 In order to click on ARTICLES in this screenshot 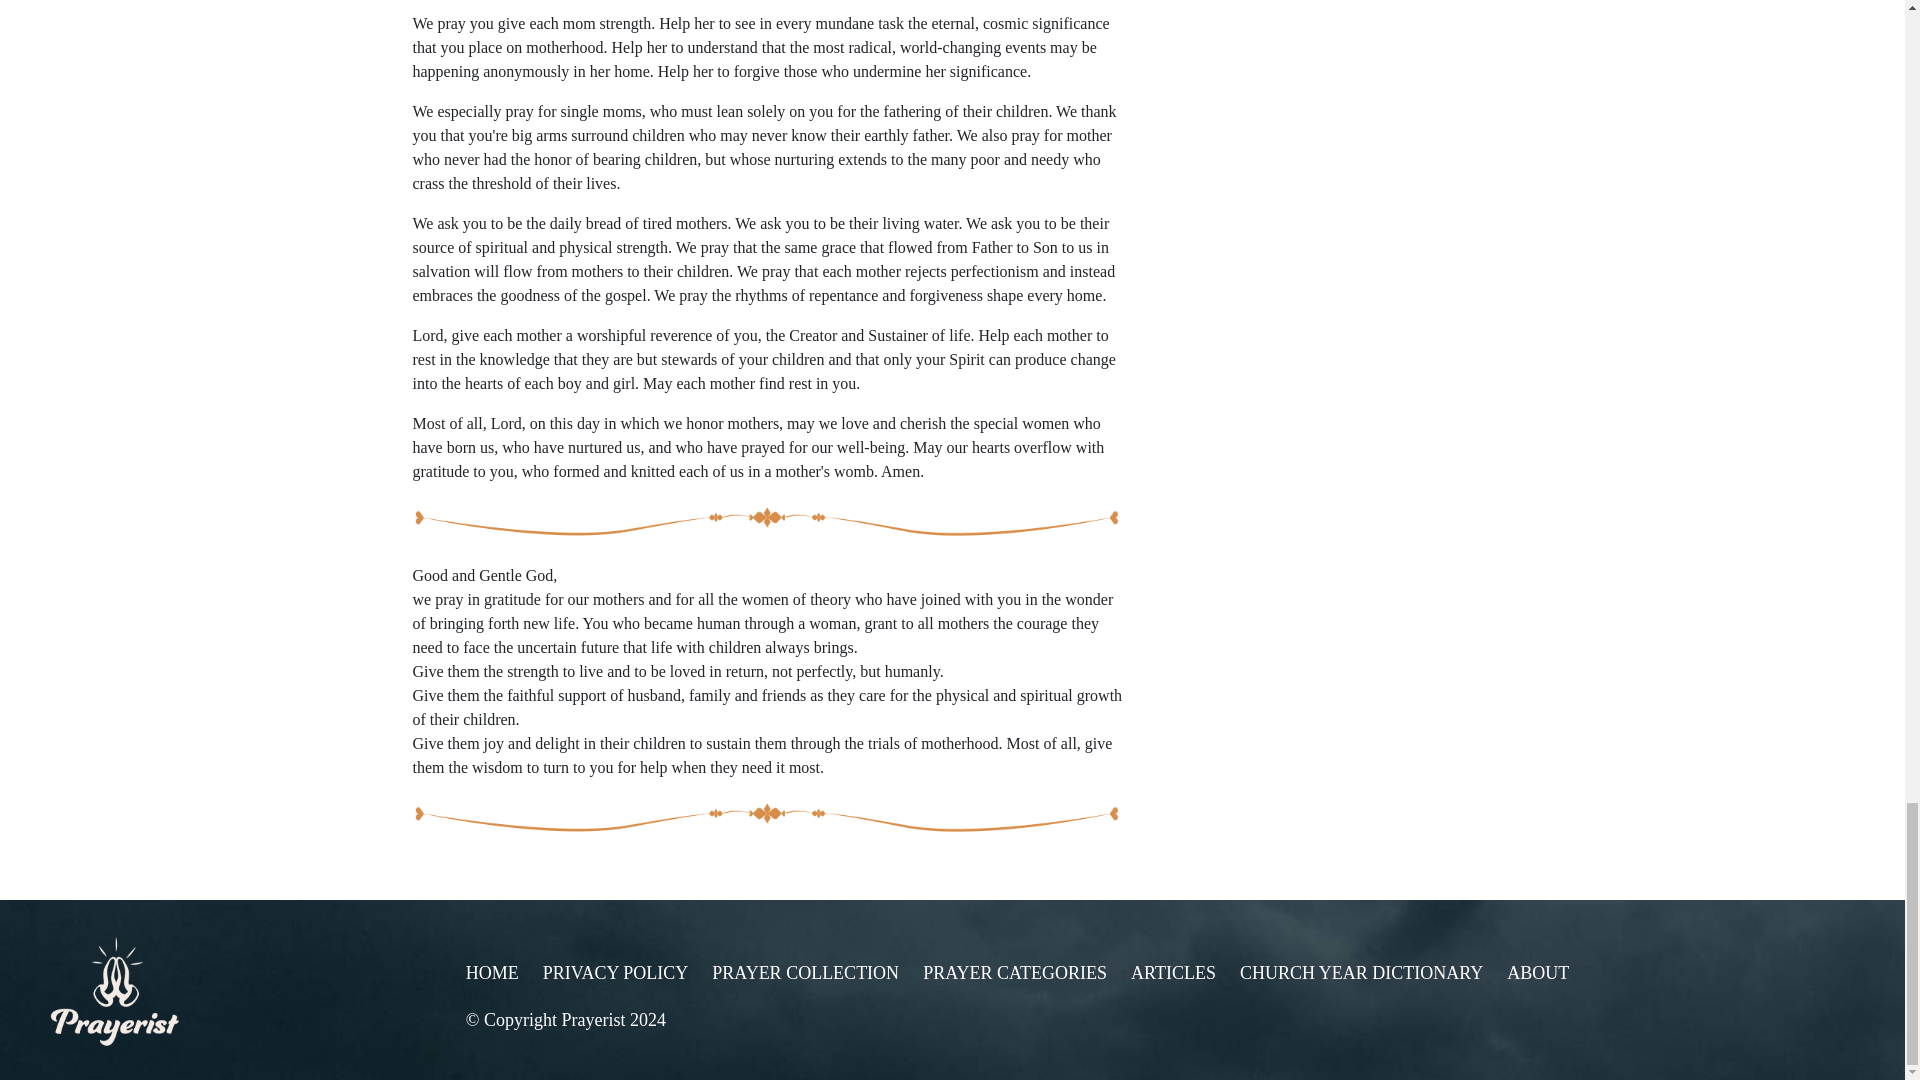, I will do `click(1172, 972)`.